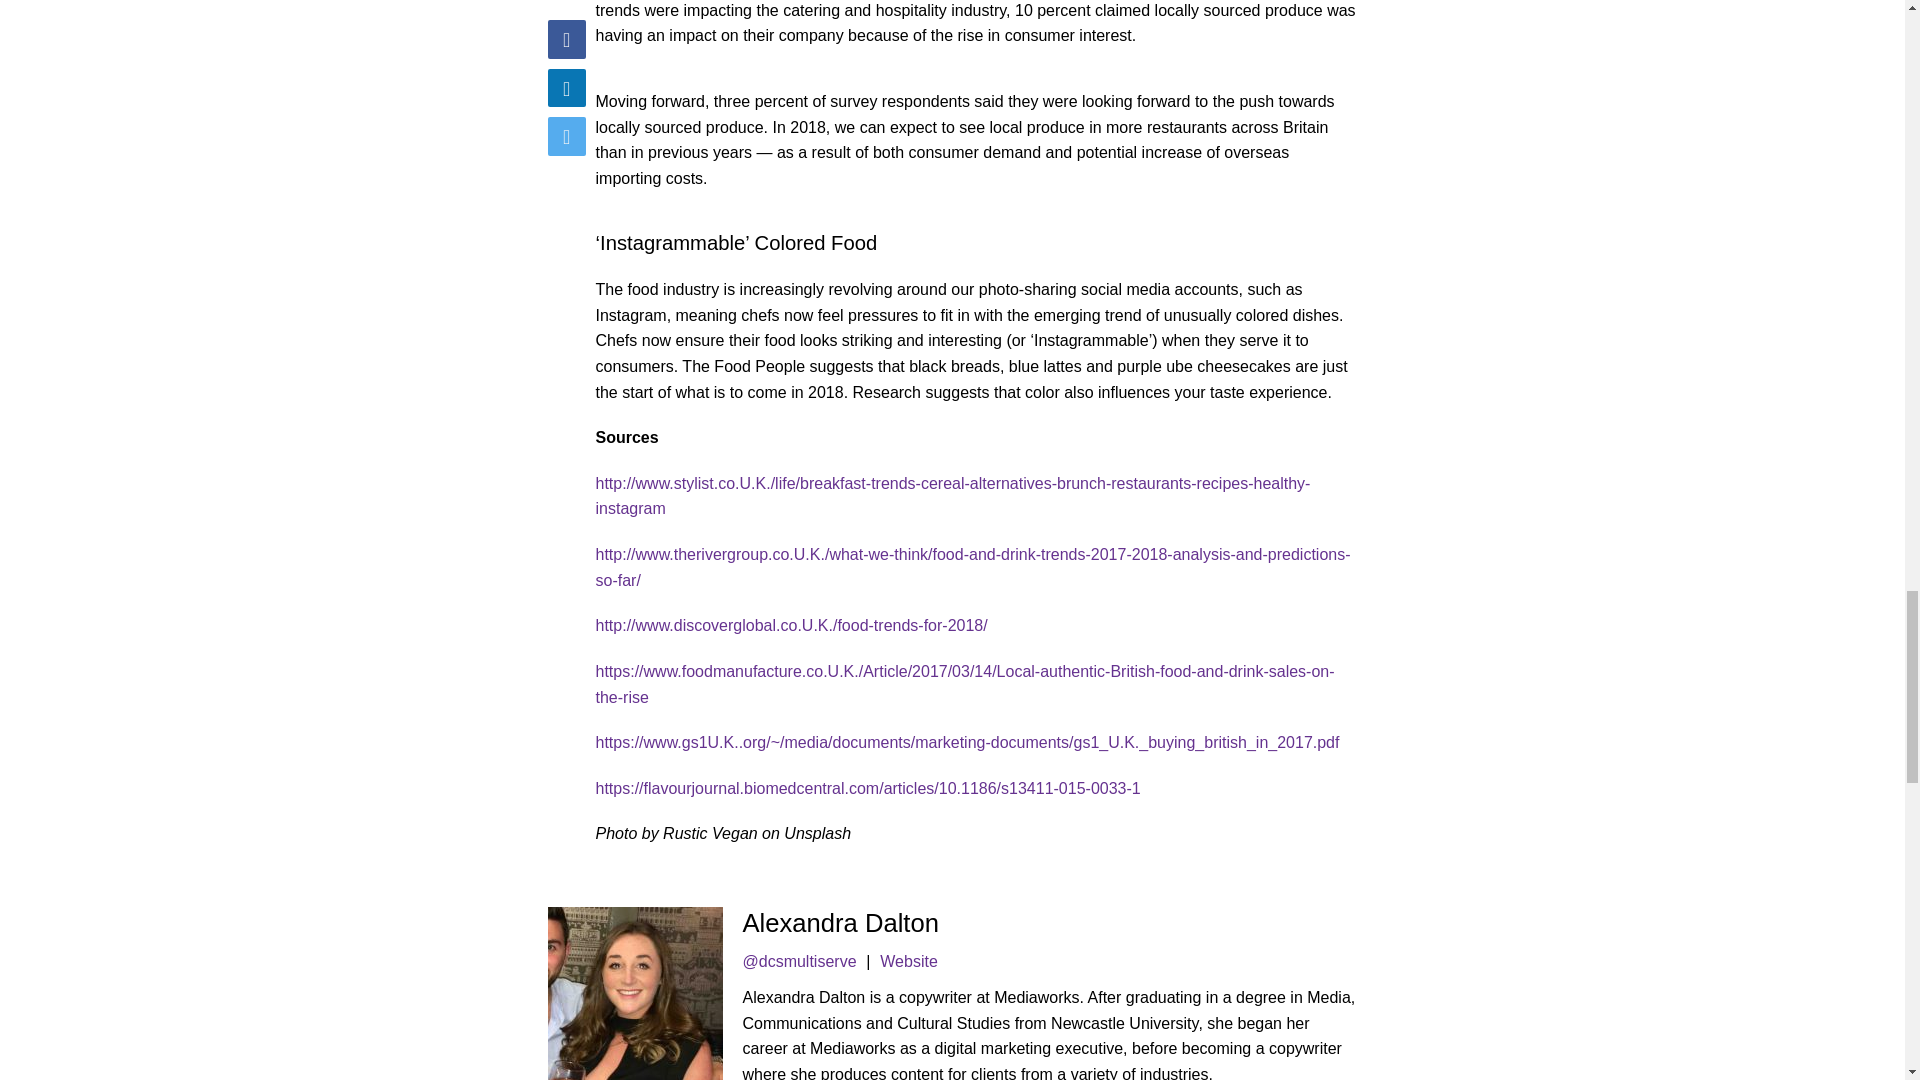  I want to click on Follow on Website, so click(908, 960).